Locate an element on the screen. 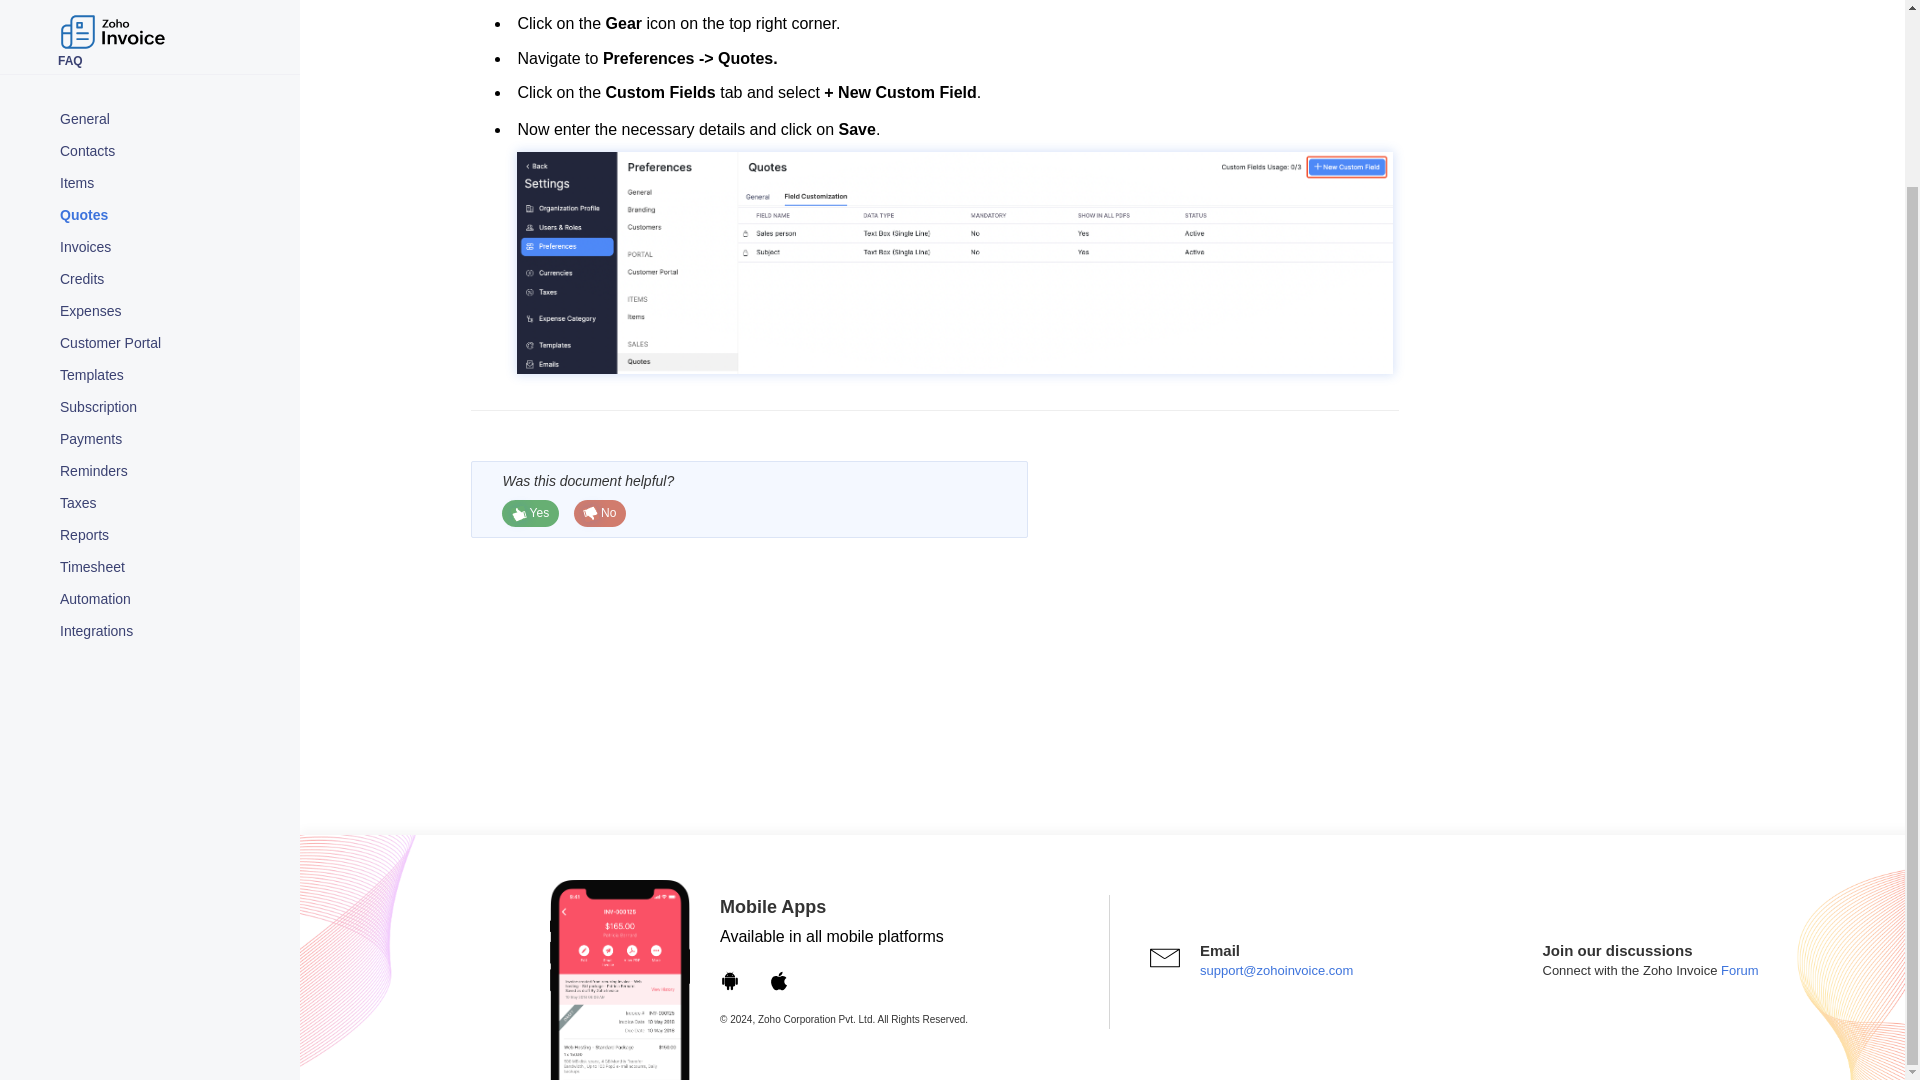 The height and width of the screenshot is (1080, 1920). Expenses is located at coordinates (170, 100).